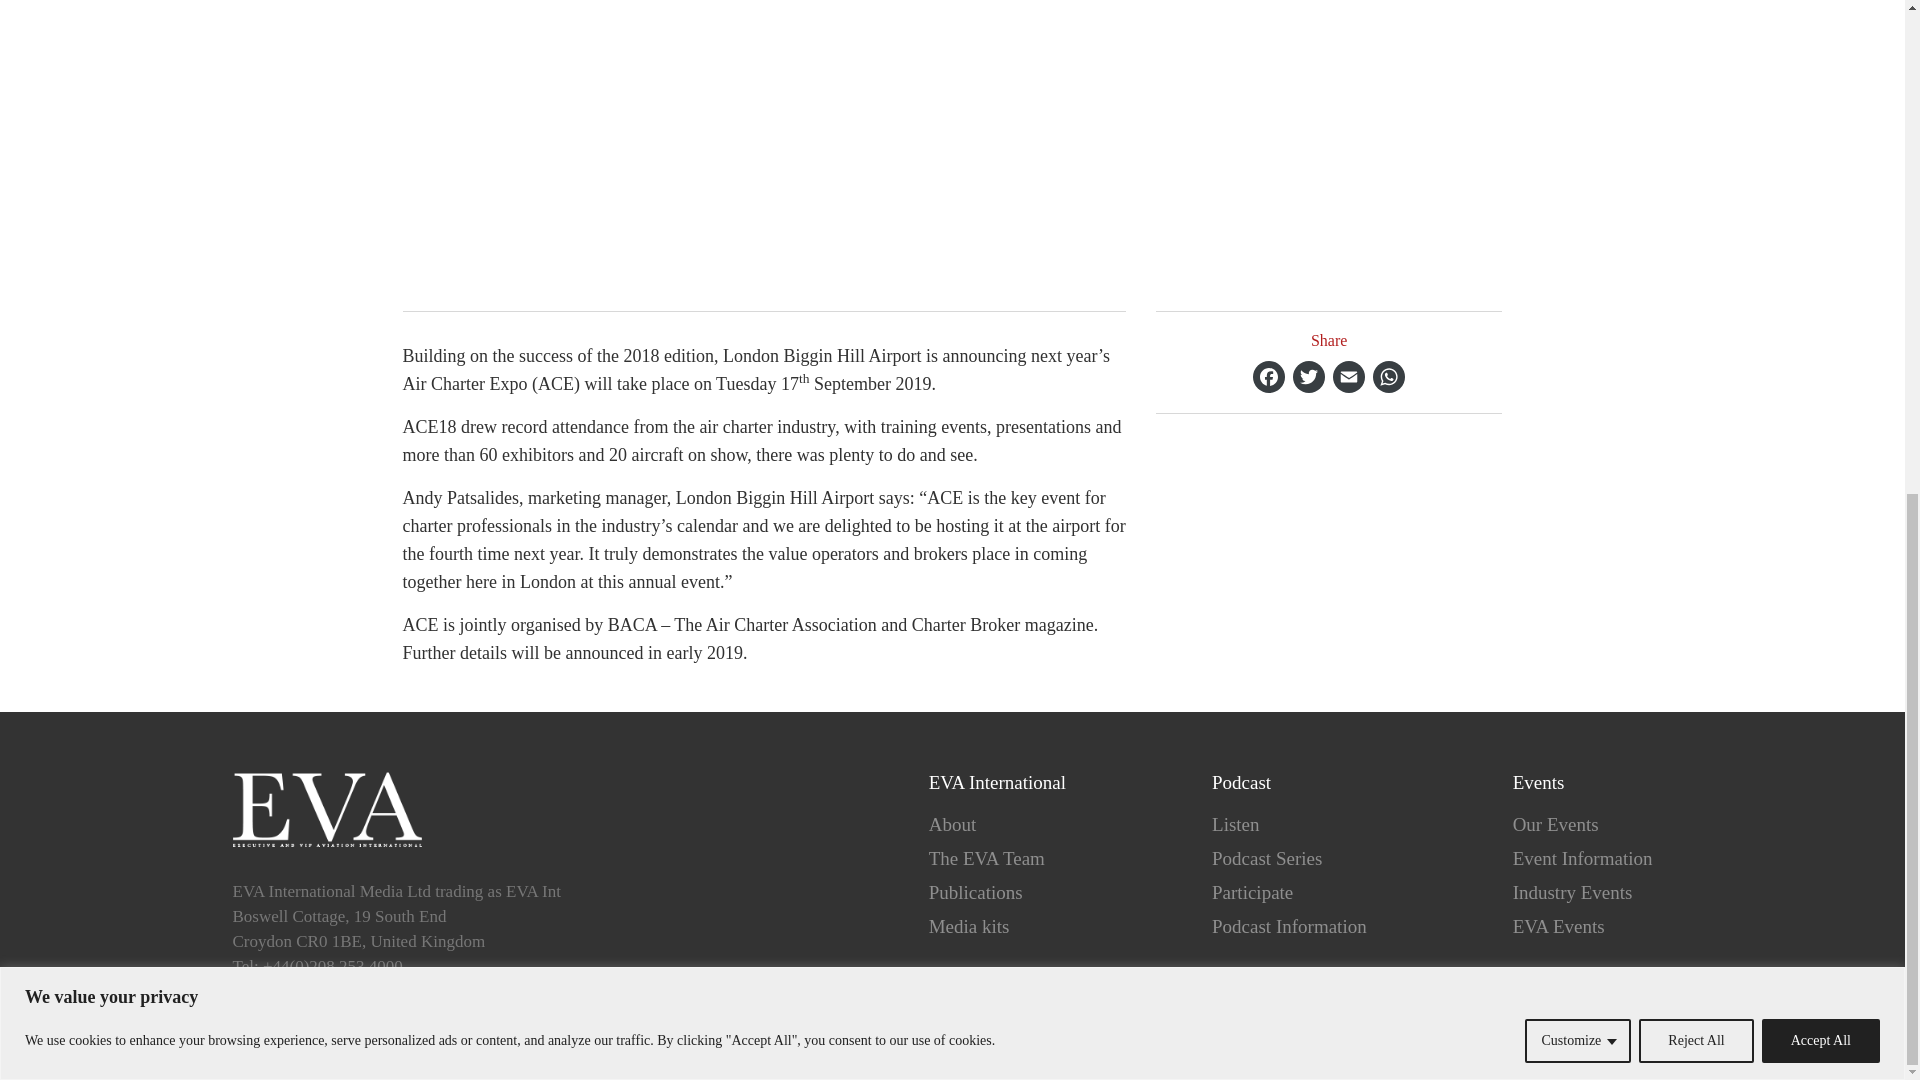 The height and width of the screenshot is (1080, 1920). Describe the element at coordinates (1388, 376) in the screenshot. I see `WhatsApp` at that location.